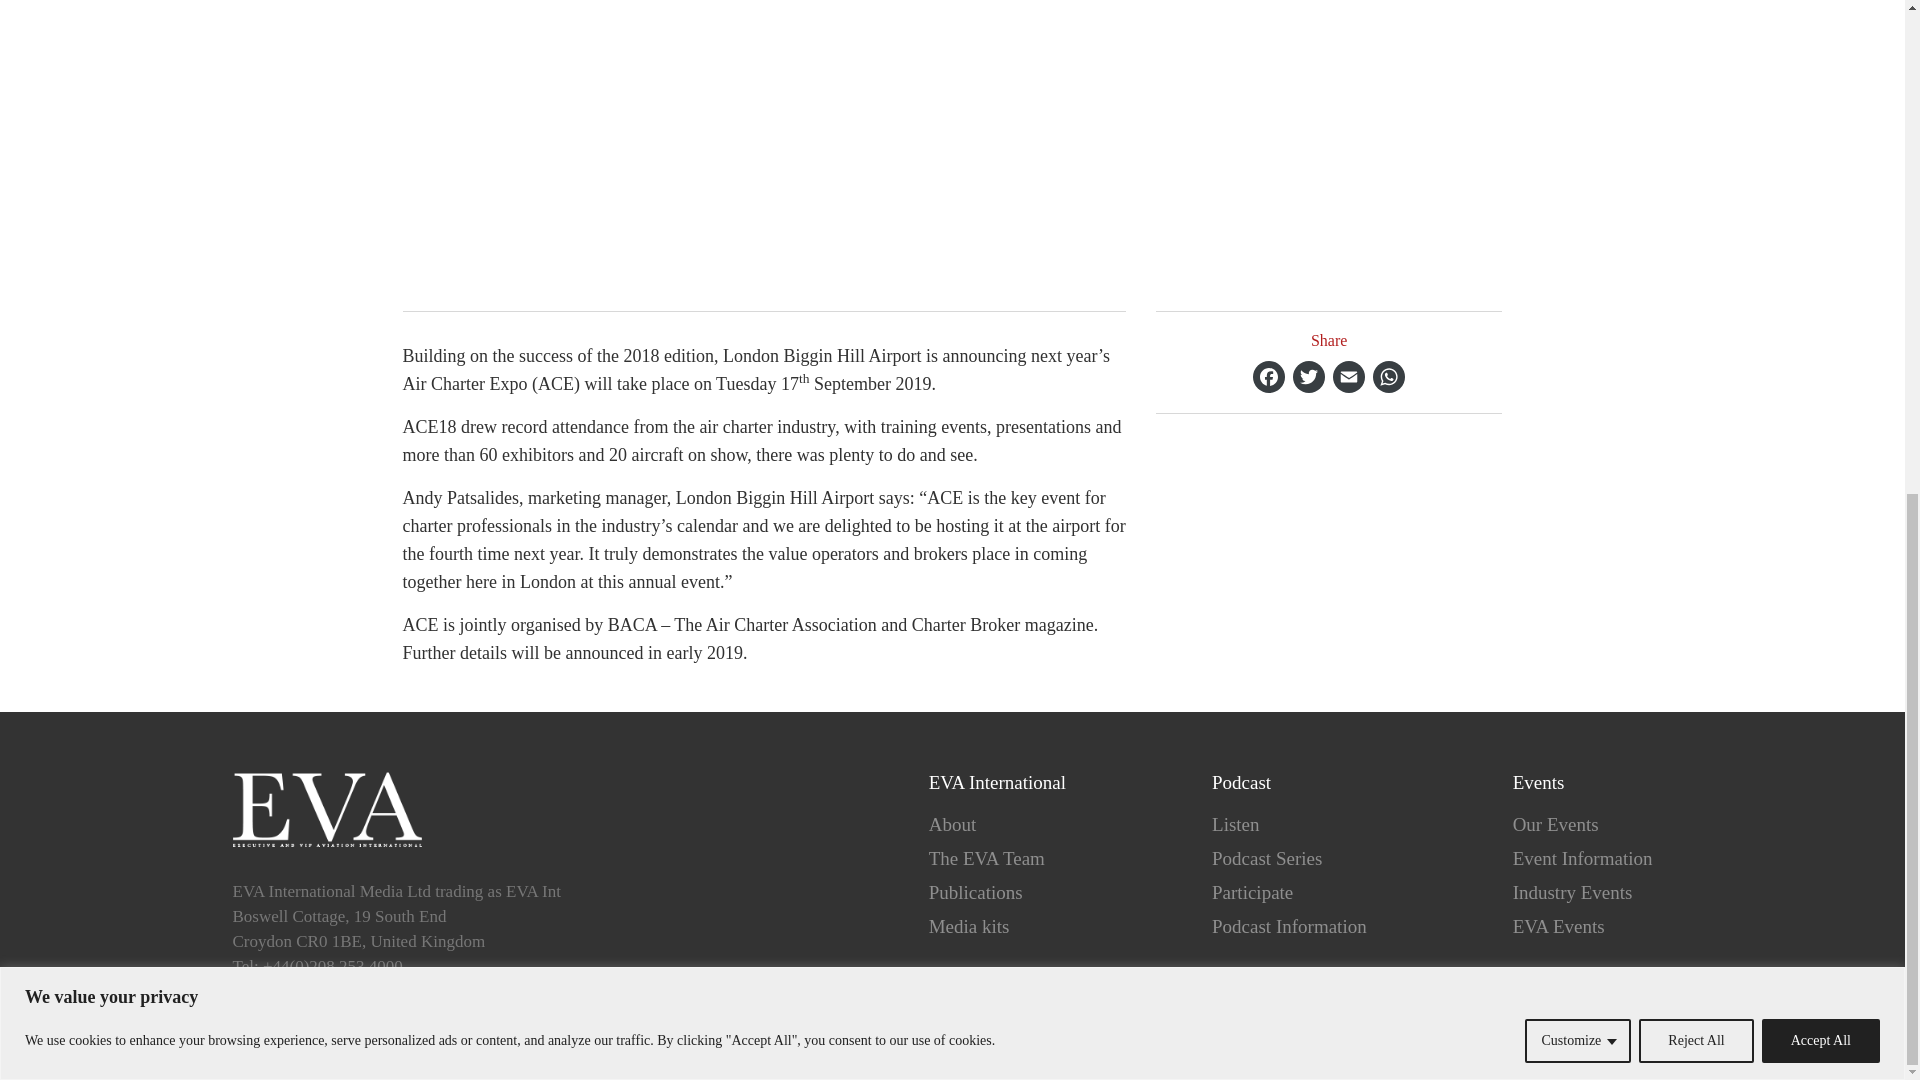 The height and width of the screenshot is (1080, 1920). Describe the element at coordinates (1388, 376) in the screenshot. I see `WhatsApp` at that location.